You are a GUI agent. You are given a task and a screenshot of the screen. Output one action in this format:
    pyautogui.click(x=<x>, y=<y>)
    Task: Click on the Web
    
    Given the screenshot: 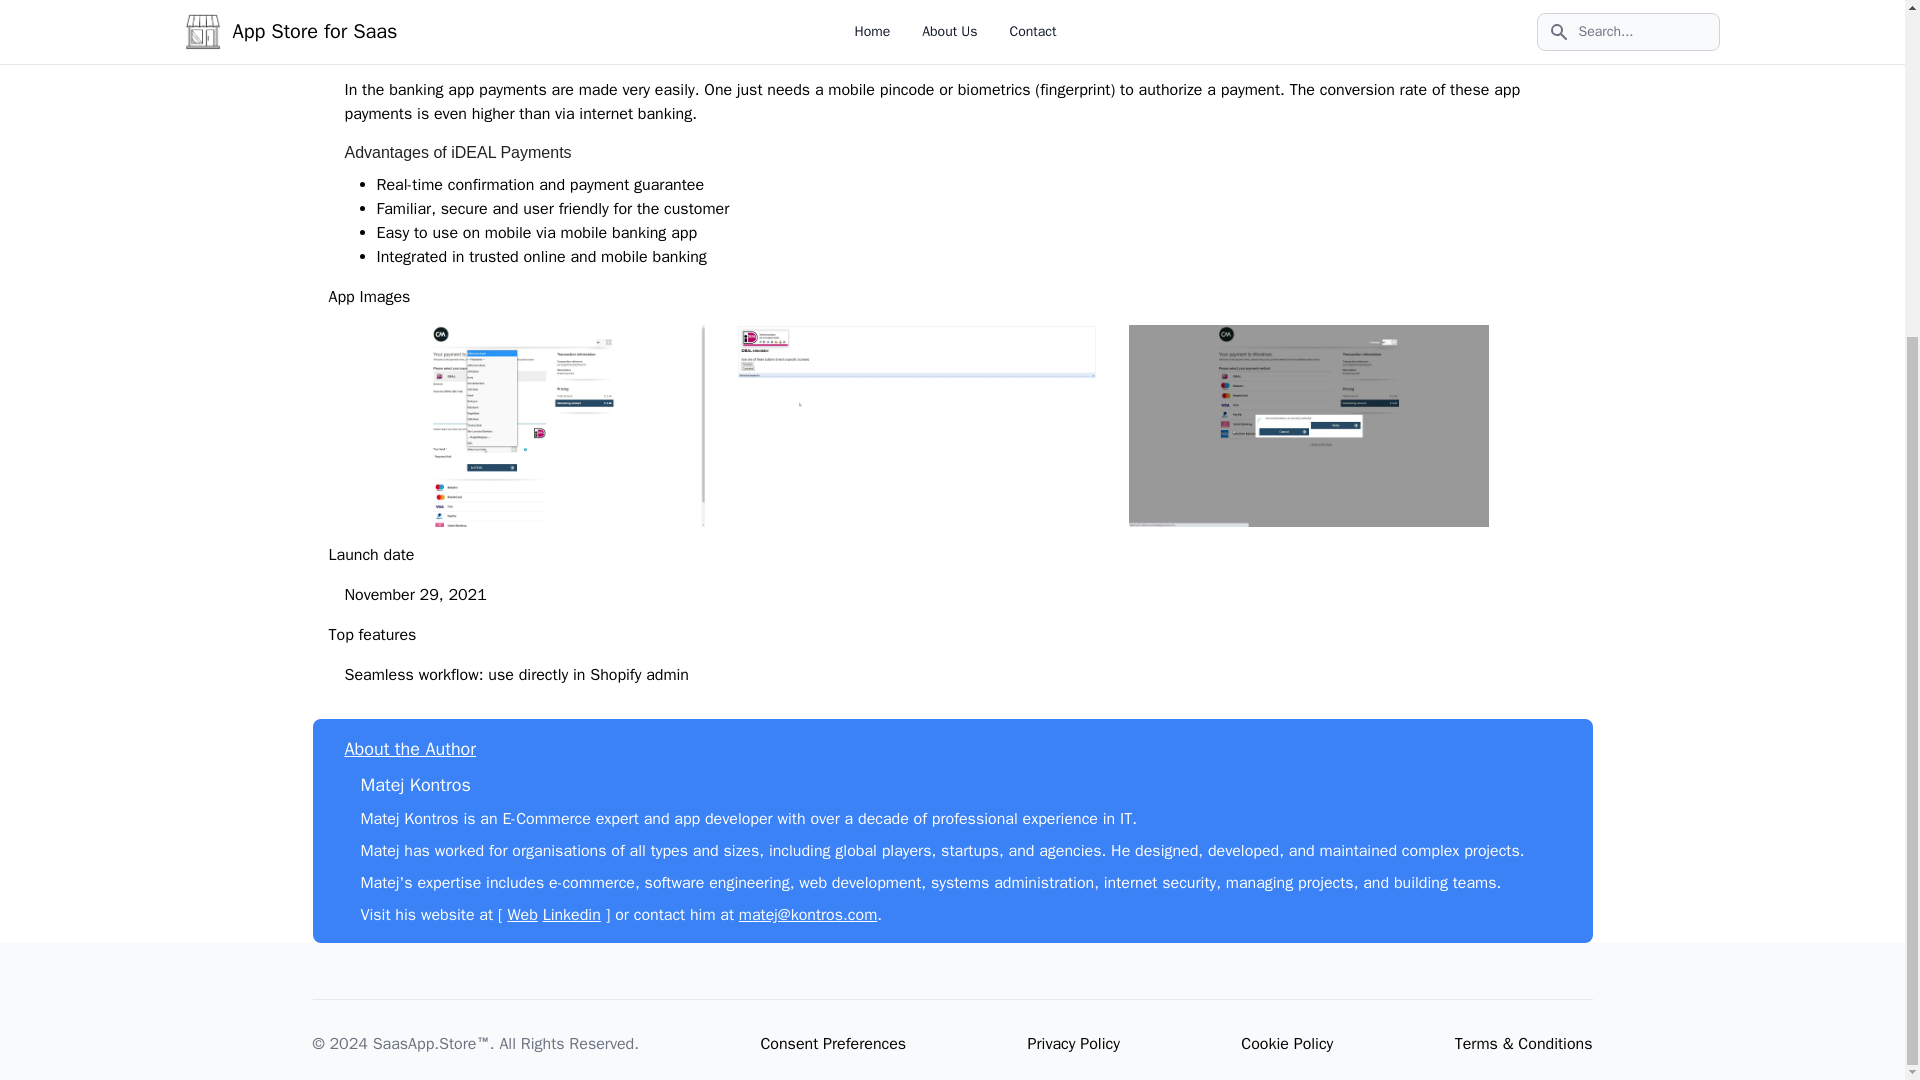 What is the action you would take?
    pyautogui.click(x=522, y=914)
    